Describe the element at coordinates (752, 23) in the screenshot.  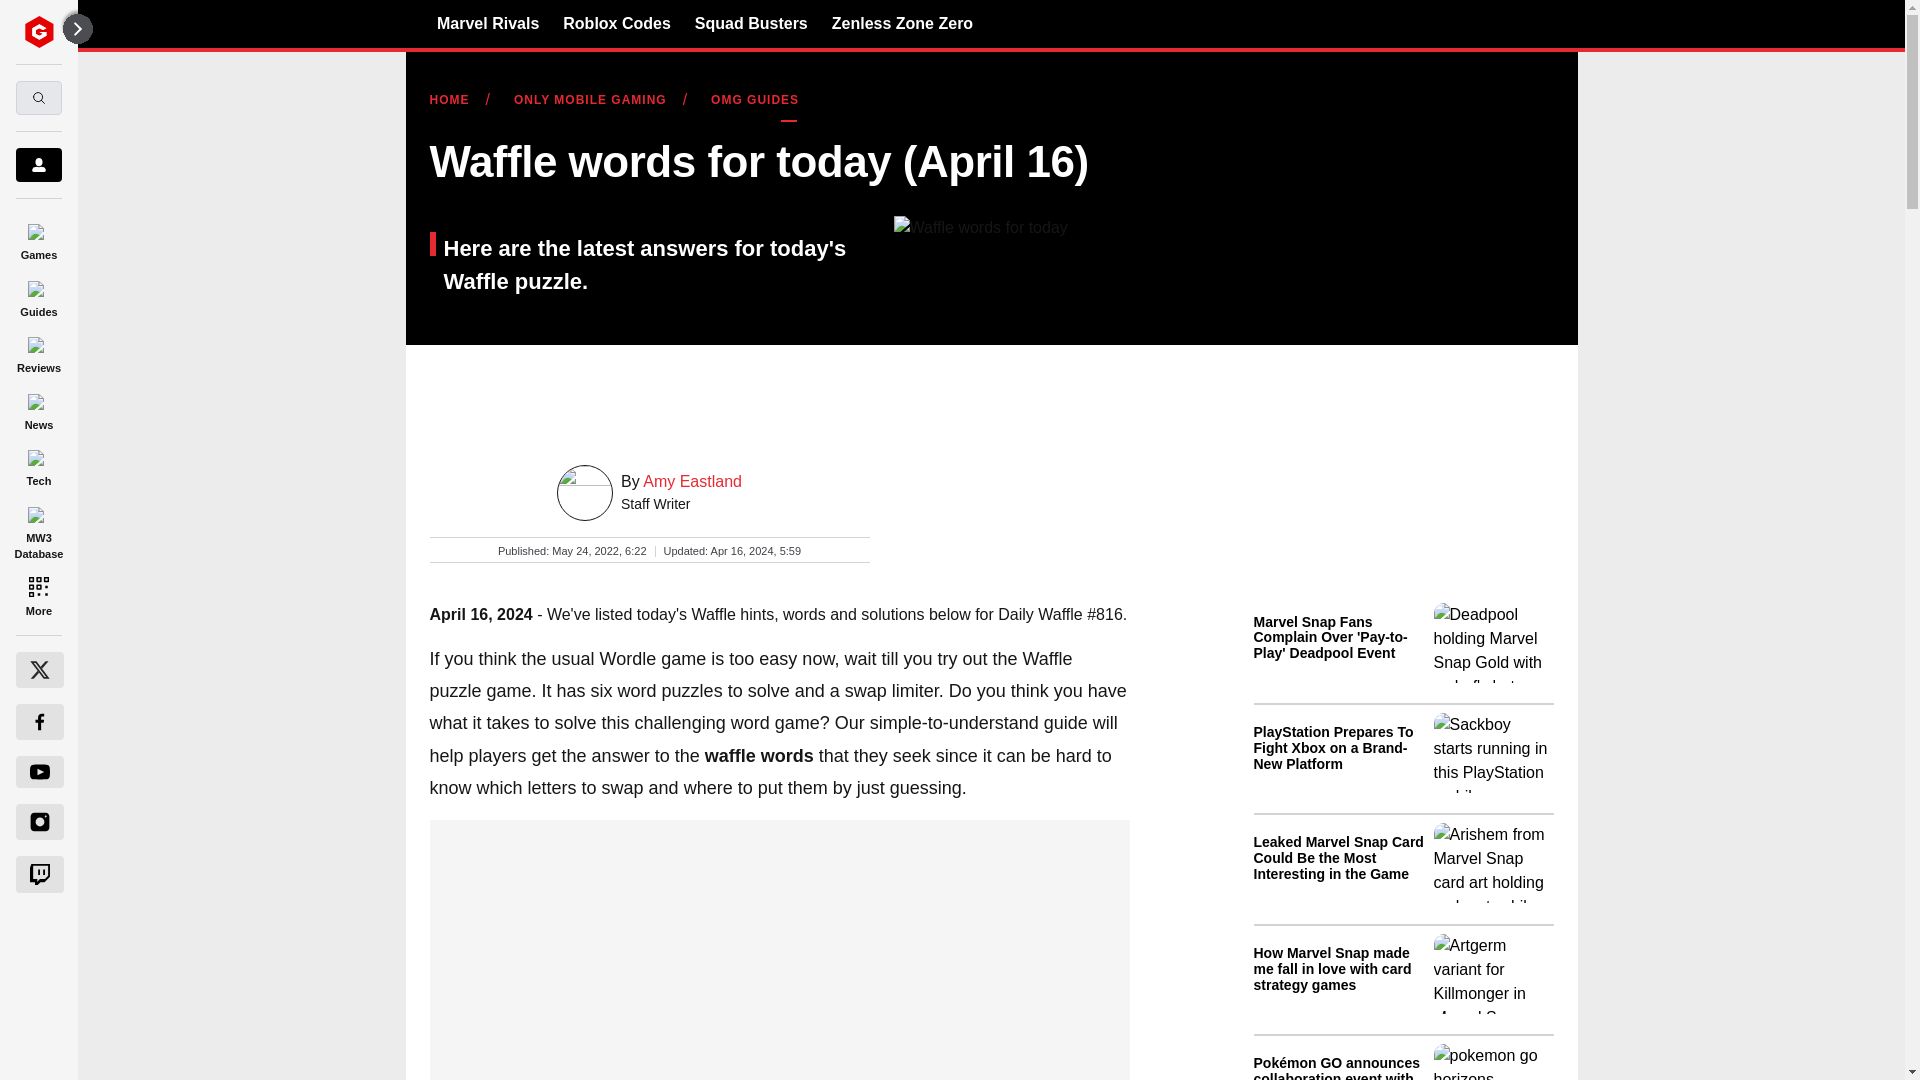
I see `Squad Busters` at that location.